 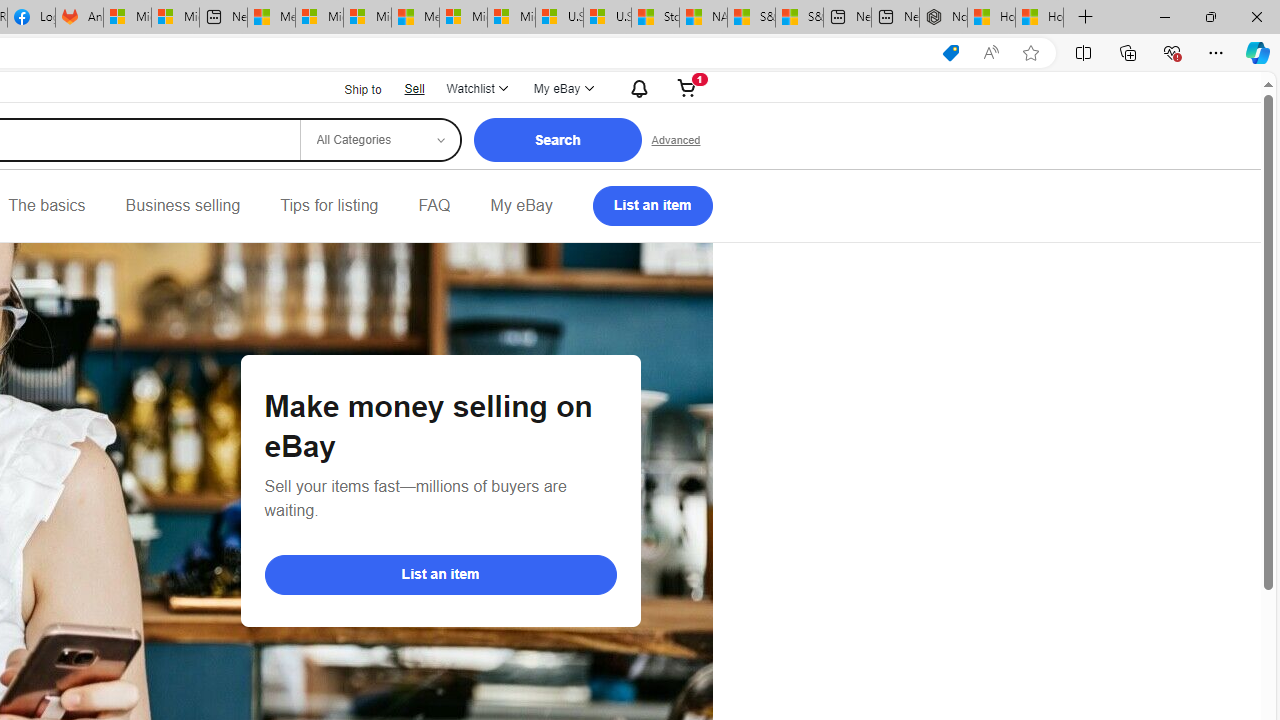 What do you see at coordinates (687, 88) in the screenshot?
I see `Expand Cart` at bounding box center [687, 88].